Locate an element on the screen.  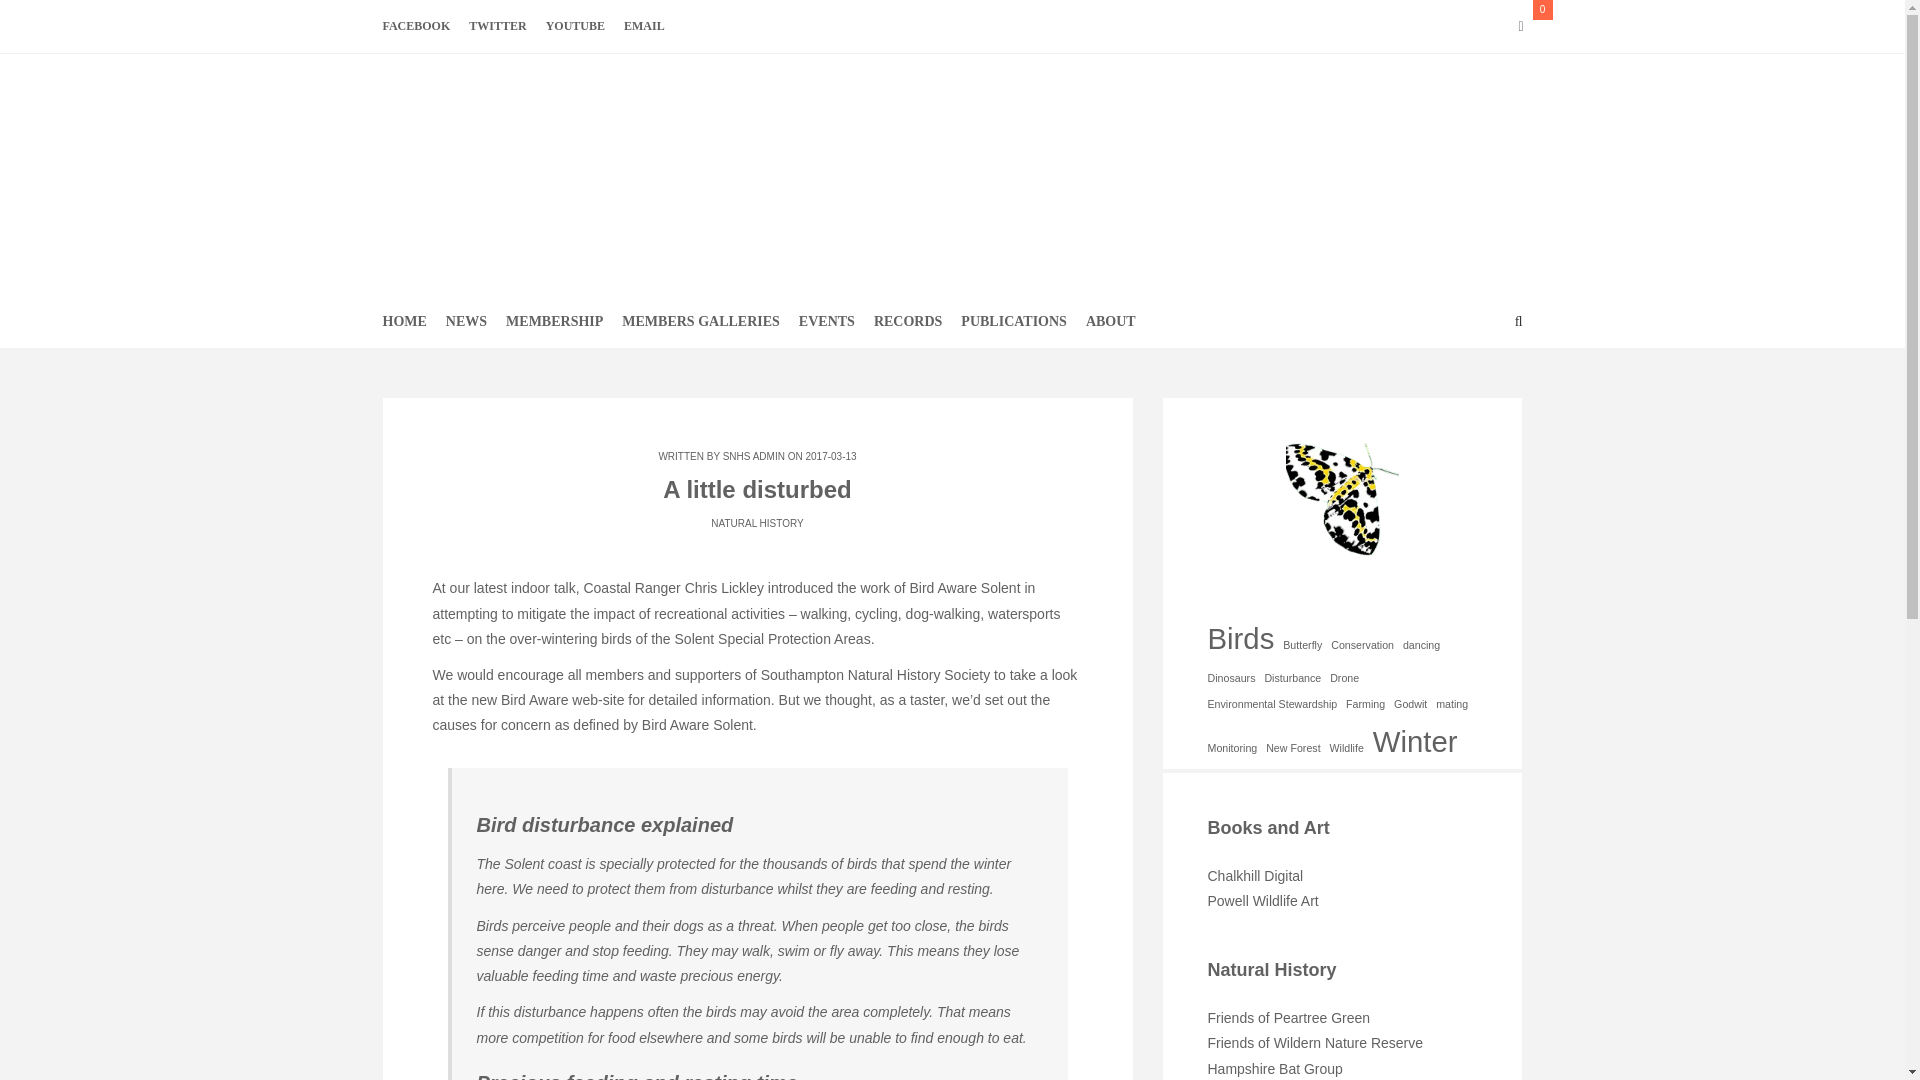
RECORDS is located at coordinates (908, 320).